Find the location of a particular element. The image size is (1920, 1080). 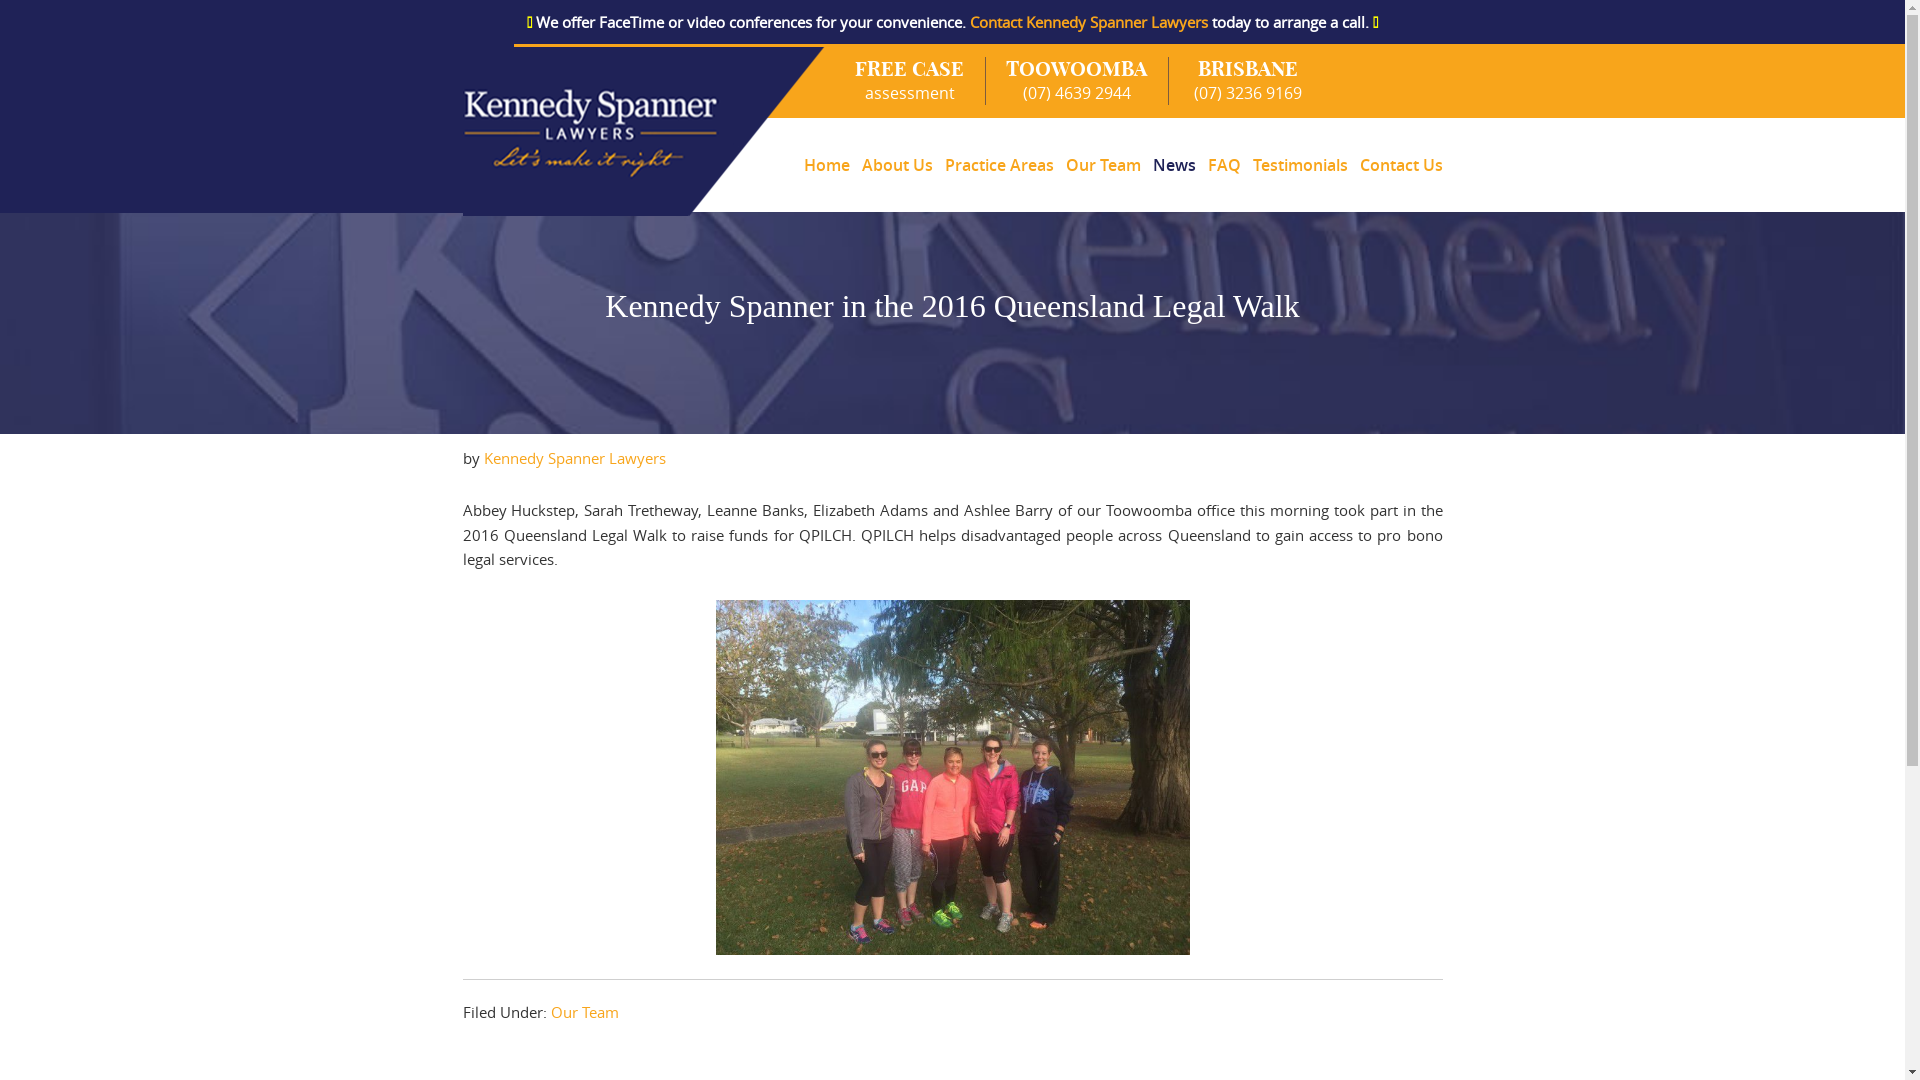

Our Team is located at coordinates (584, 1012).